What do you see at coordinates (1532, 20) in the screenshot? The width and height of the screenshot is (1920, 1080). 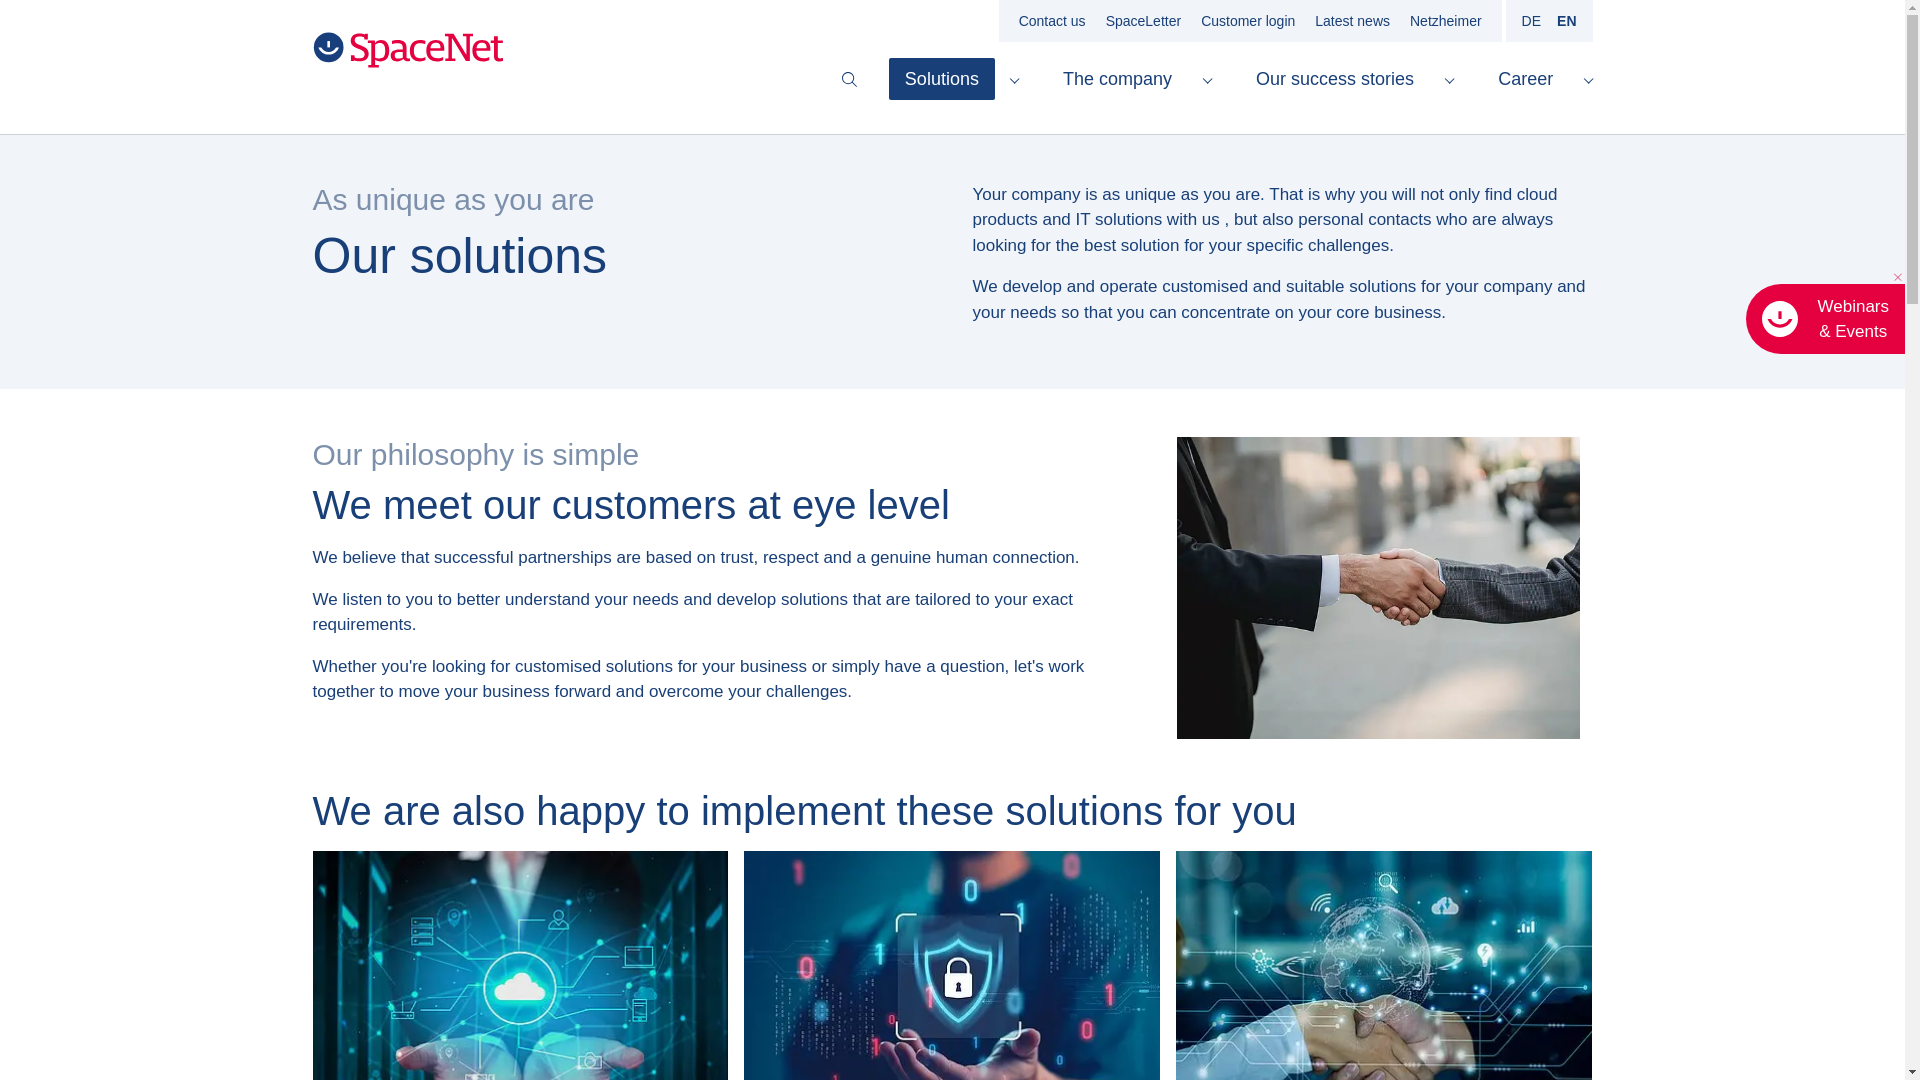 I see `DE` at bounding box center [1532, 20].